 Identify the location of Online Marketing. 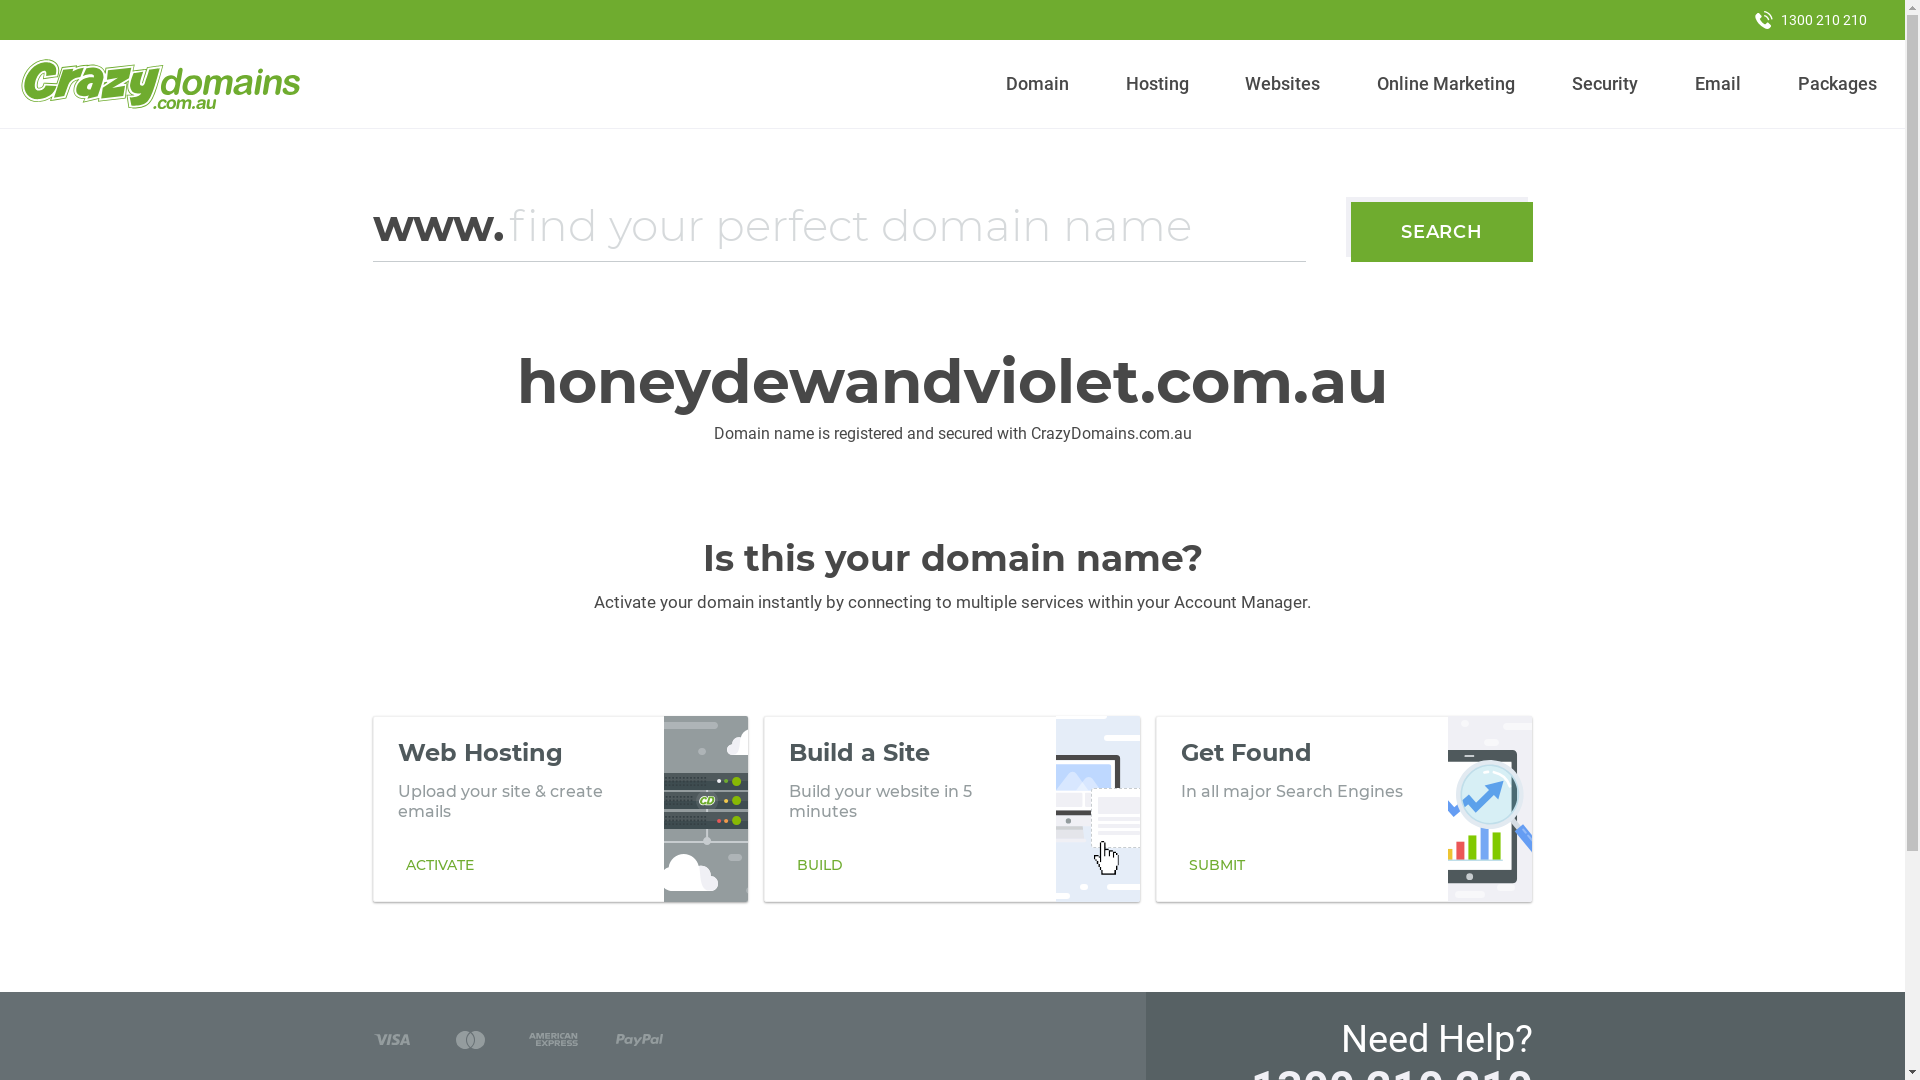
(1446, 84).